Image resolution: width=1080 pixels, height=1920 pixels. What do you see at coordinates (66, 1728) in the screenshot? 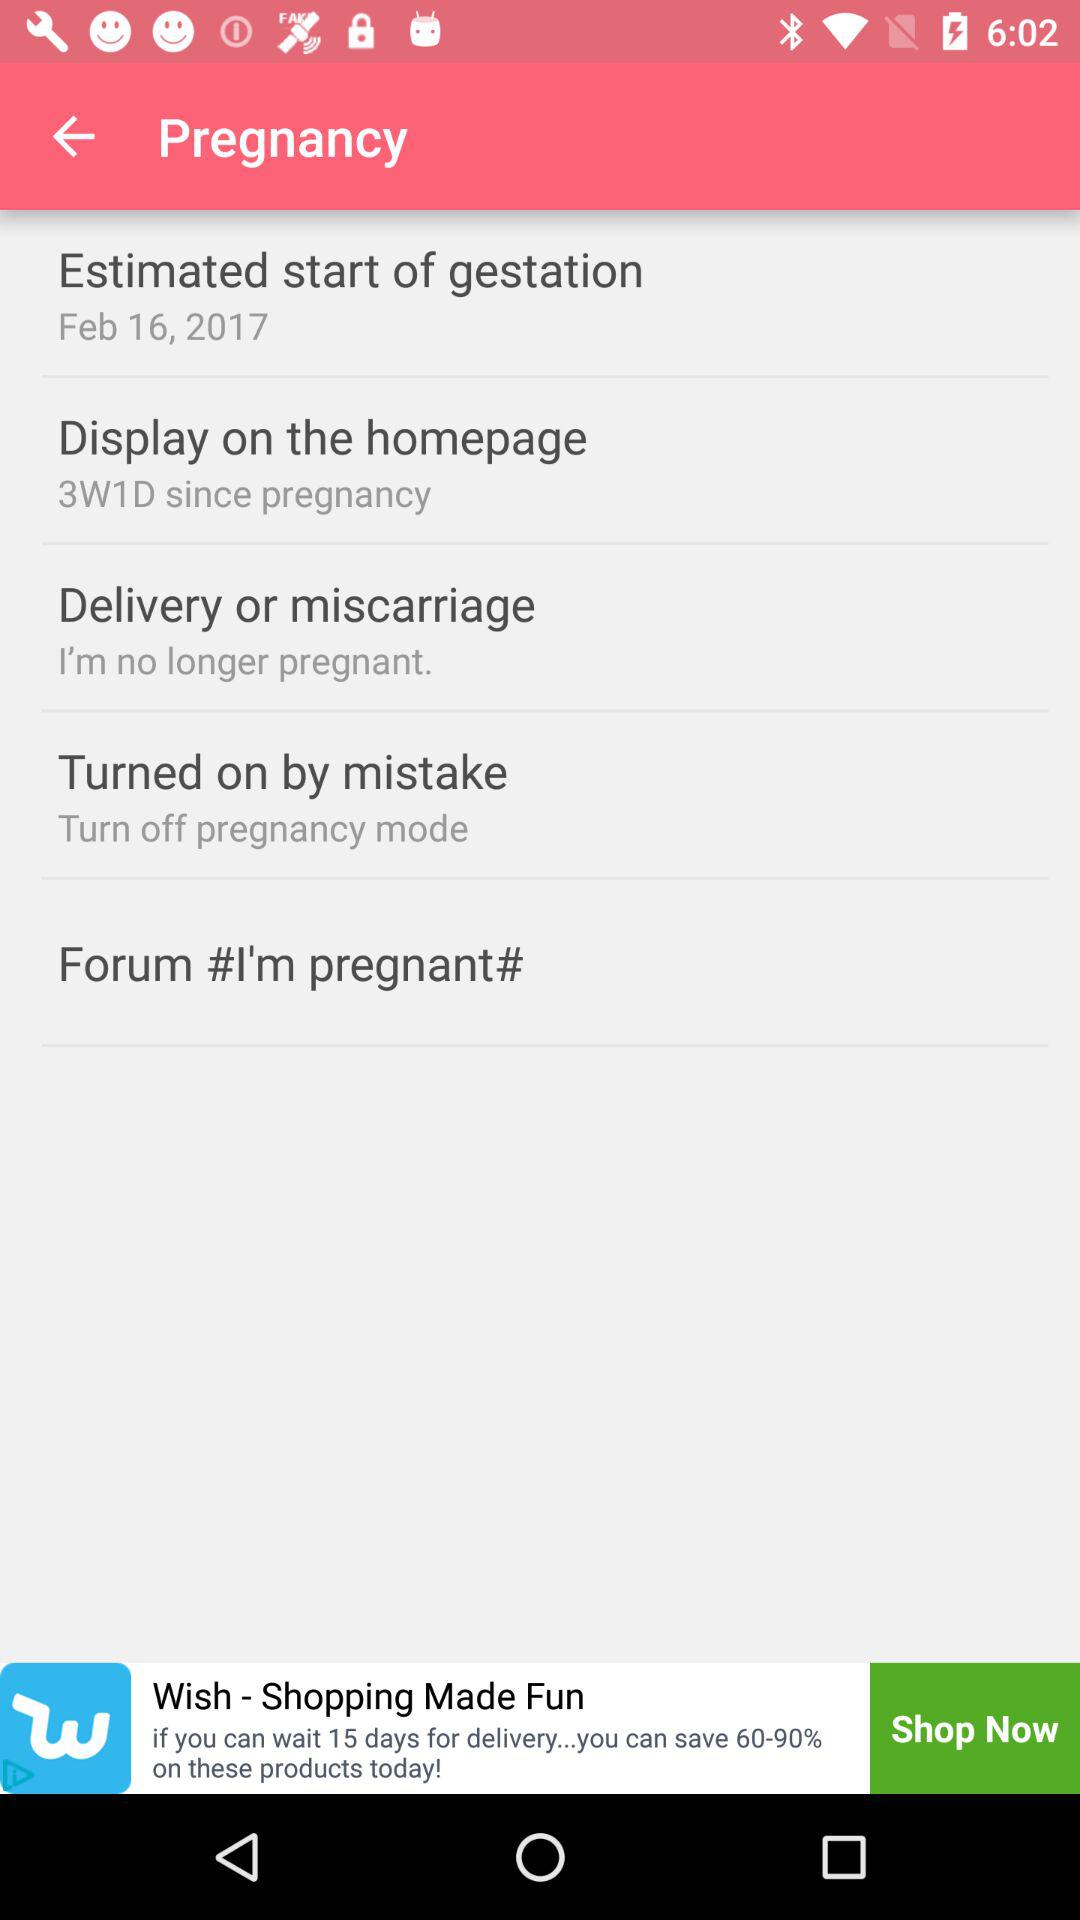
I see `open wish app` at bounding box center [66, 1728].